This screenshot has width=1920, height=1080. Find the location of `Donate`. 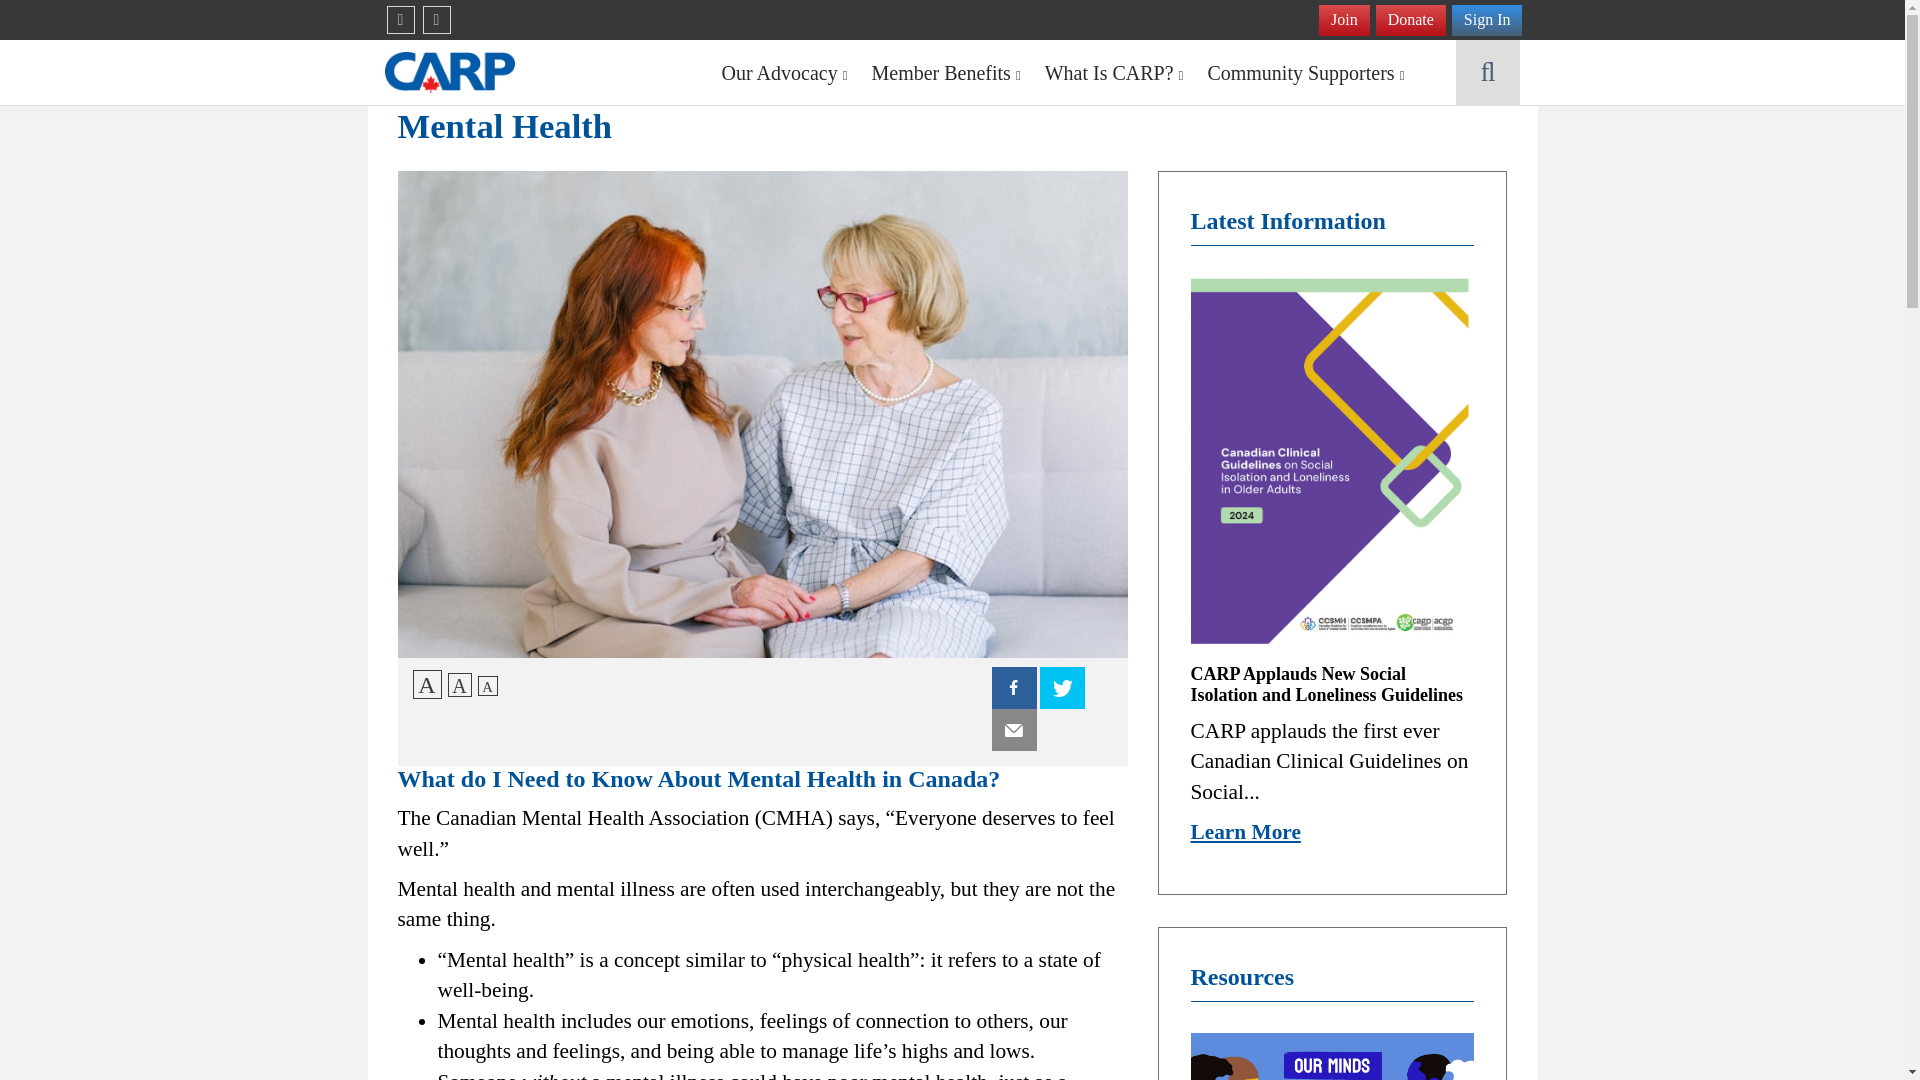

Donate is located at coordinates (1410, 20).